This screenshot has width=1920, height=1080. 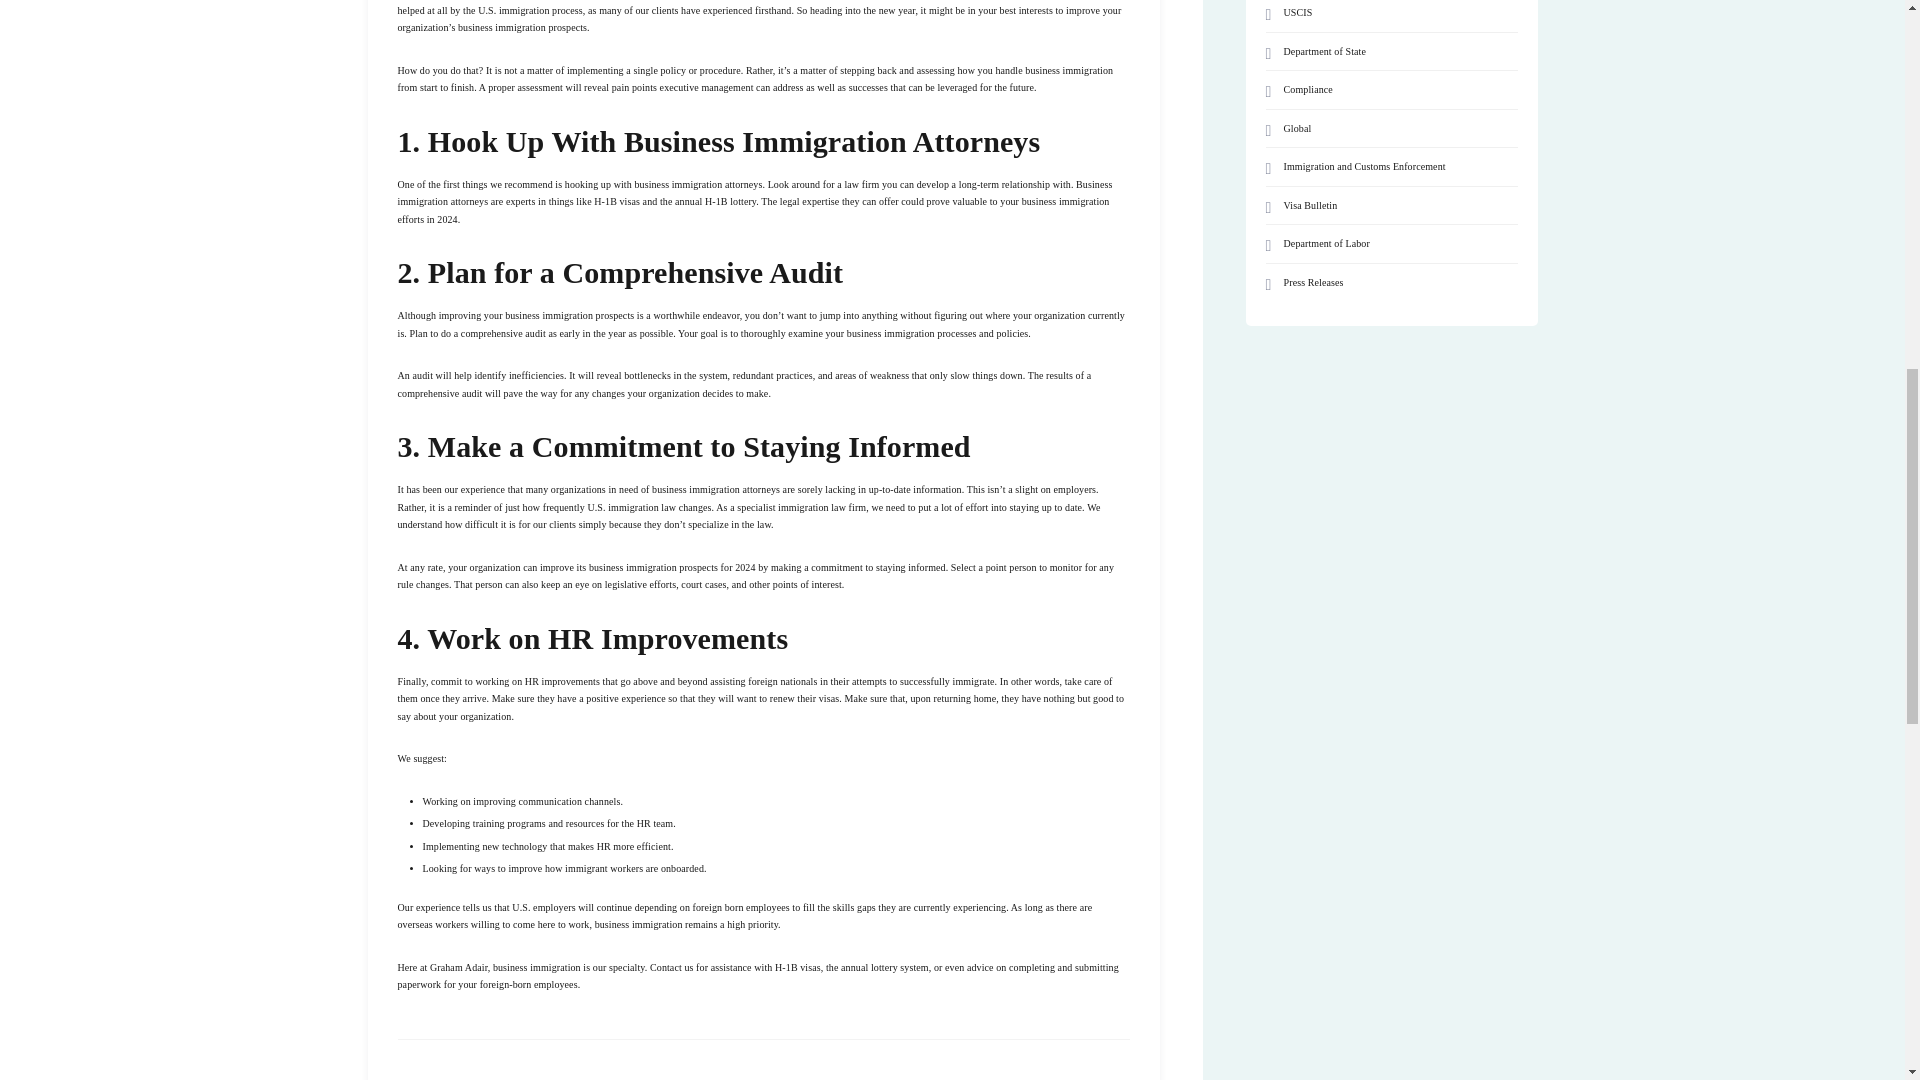 I want to click on business immigration, so click(x=502, y=27).